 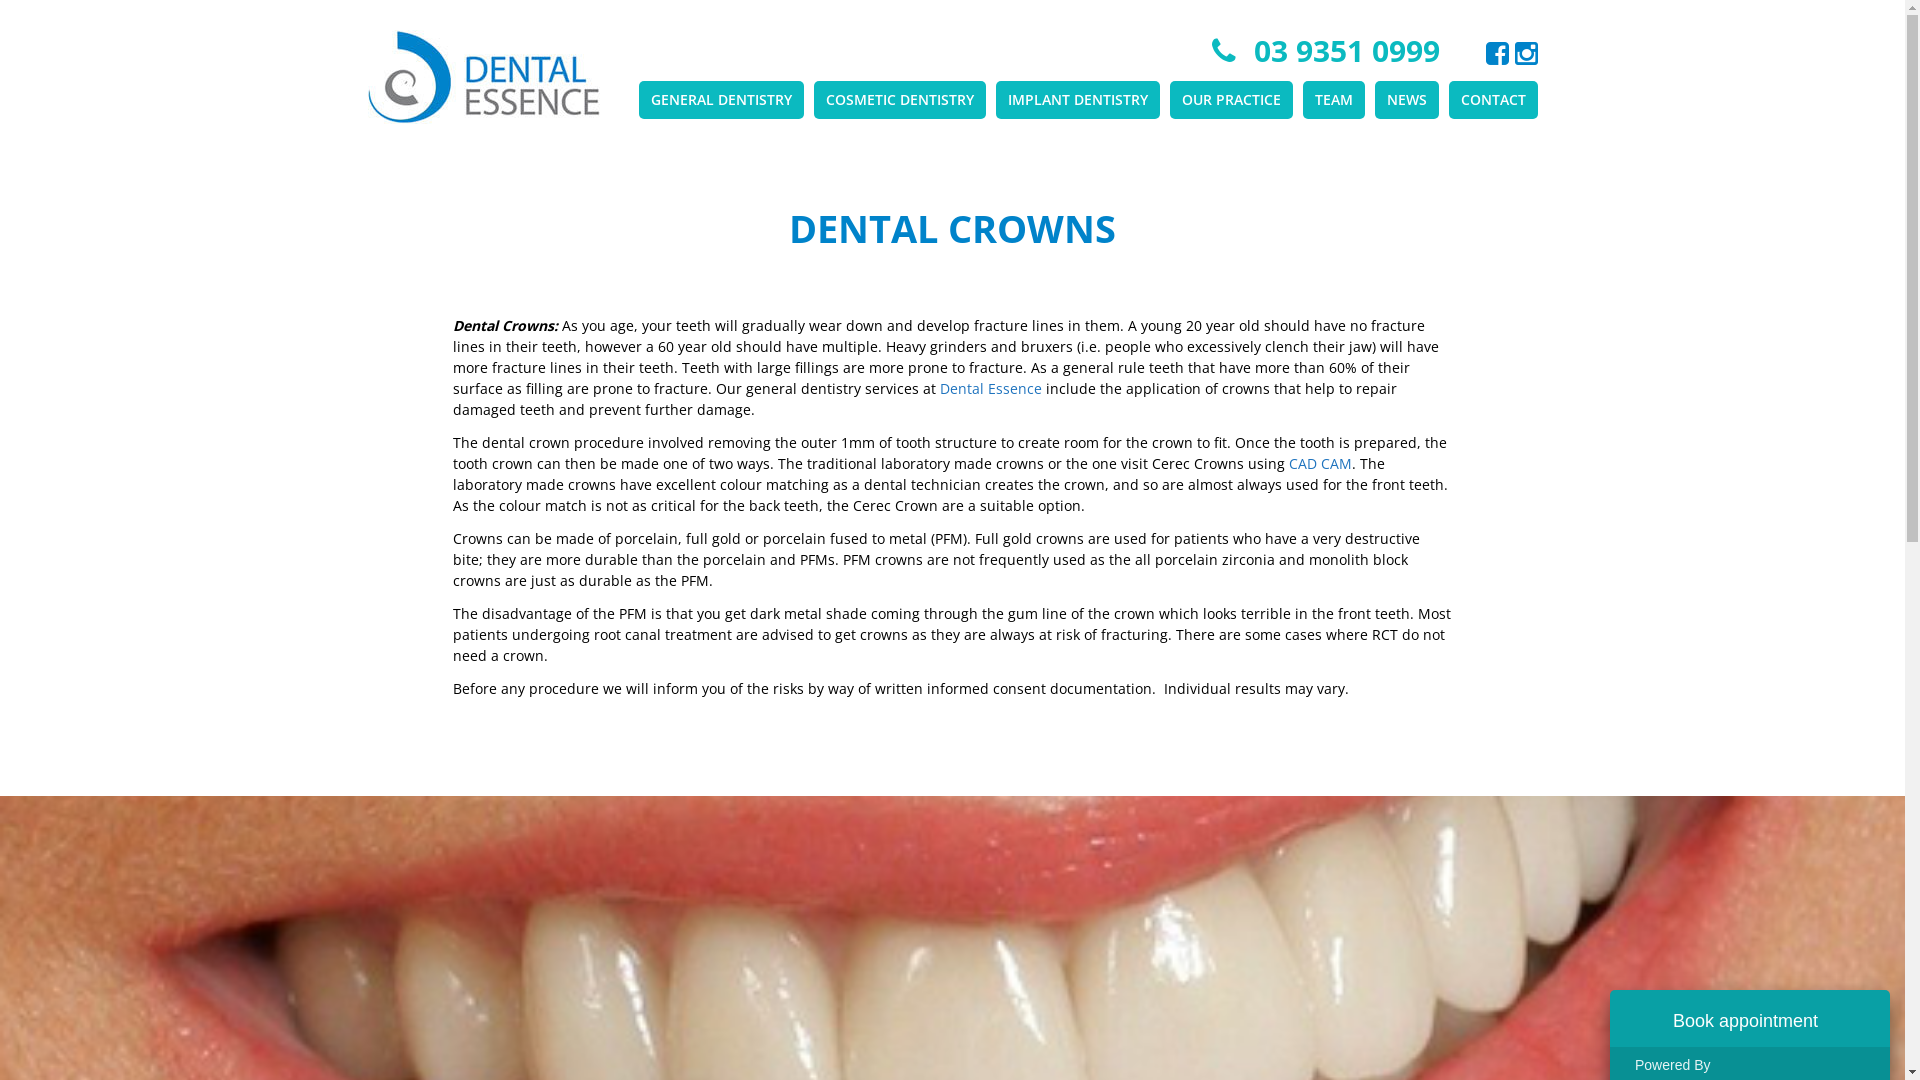 What do you see at coordinates (1078, 100) in the screenshot?
I see `IMPLANT DENTISTRY` at bounding box center [1078, 100].